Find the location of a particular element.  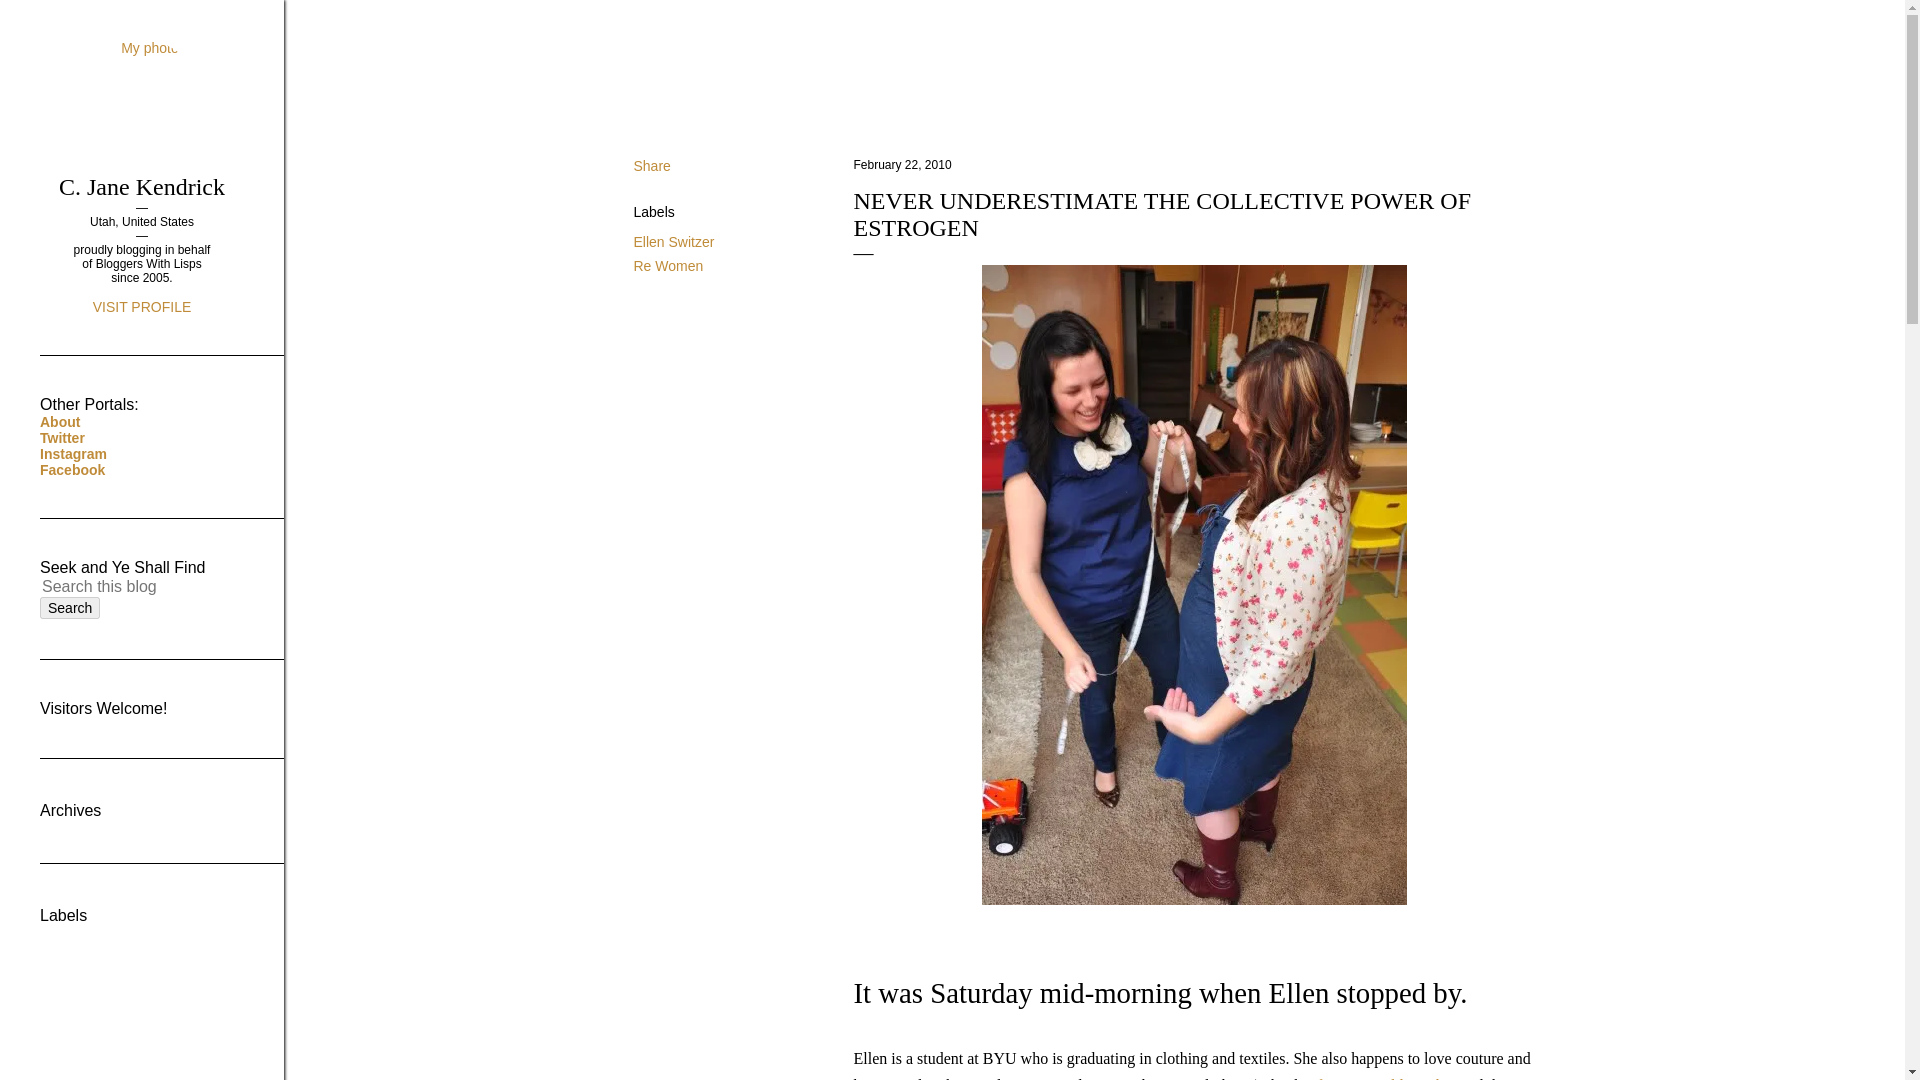

About is located at coordinates (60, 421).